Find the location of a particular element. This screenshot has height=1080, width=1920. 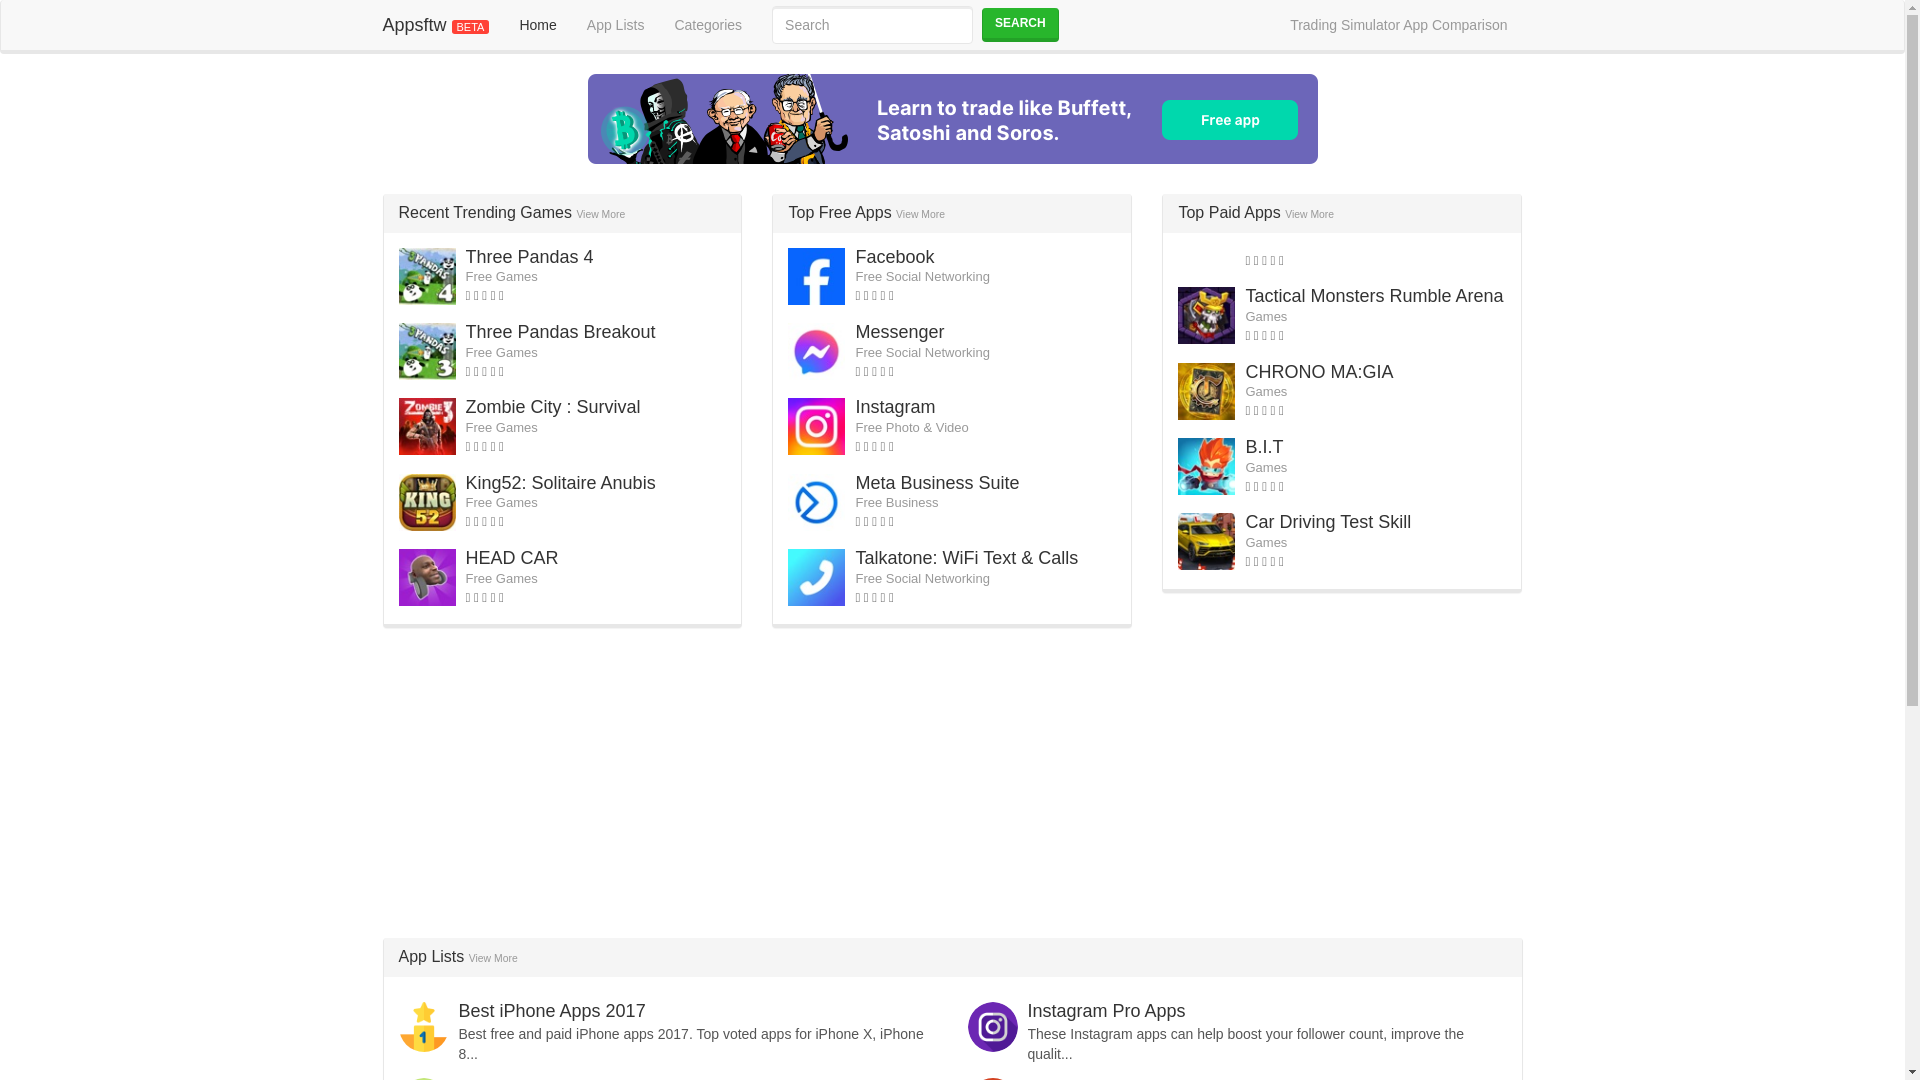

Meta Business Suite is located at coordinates (936, 482).